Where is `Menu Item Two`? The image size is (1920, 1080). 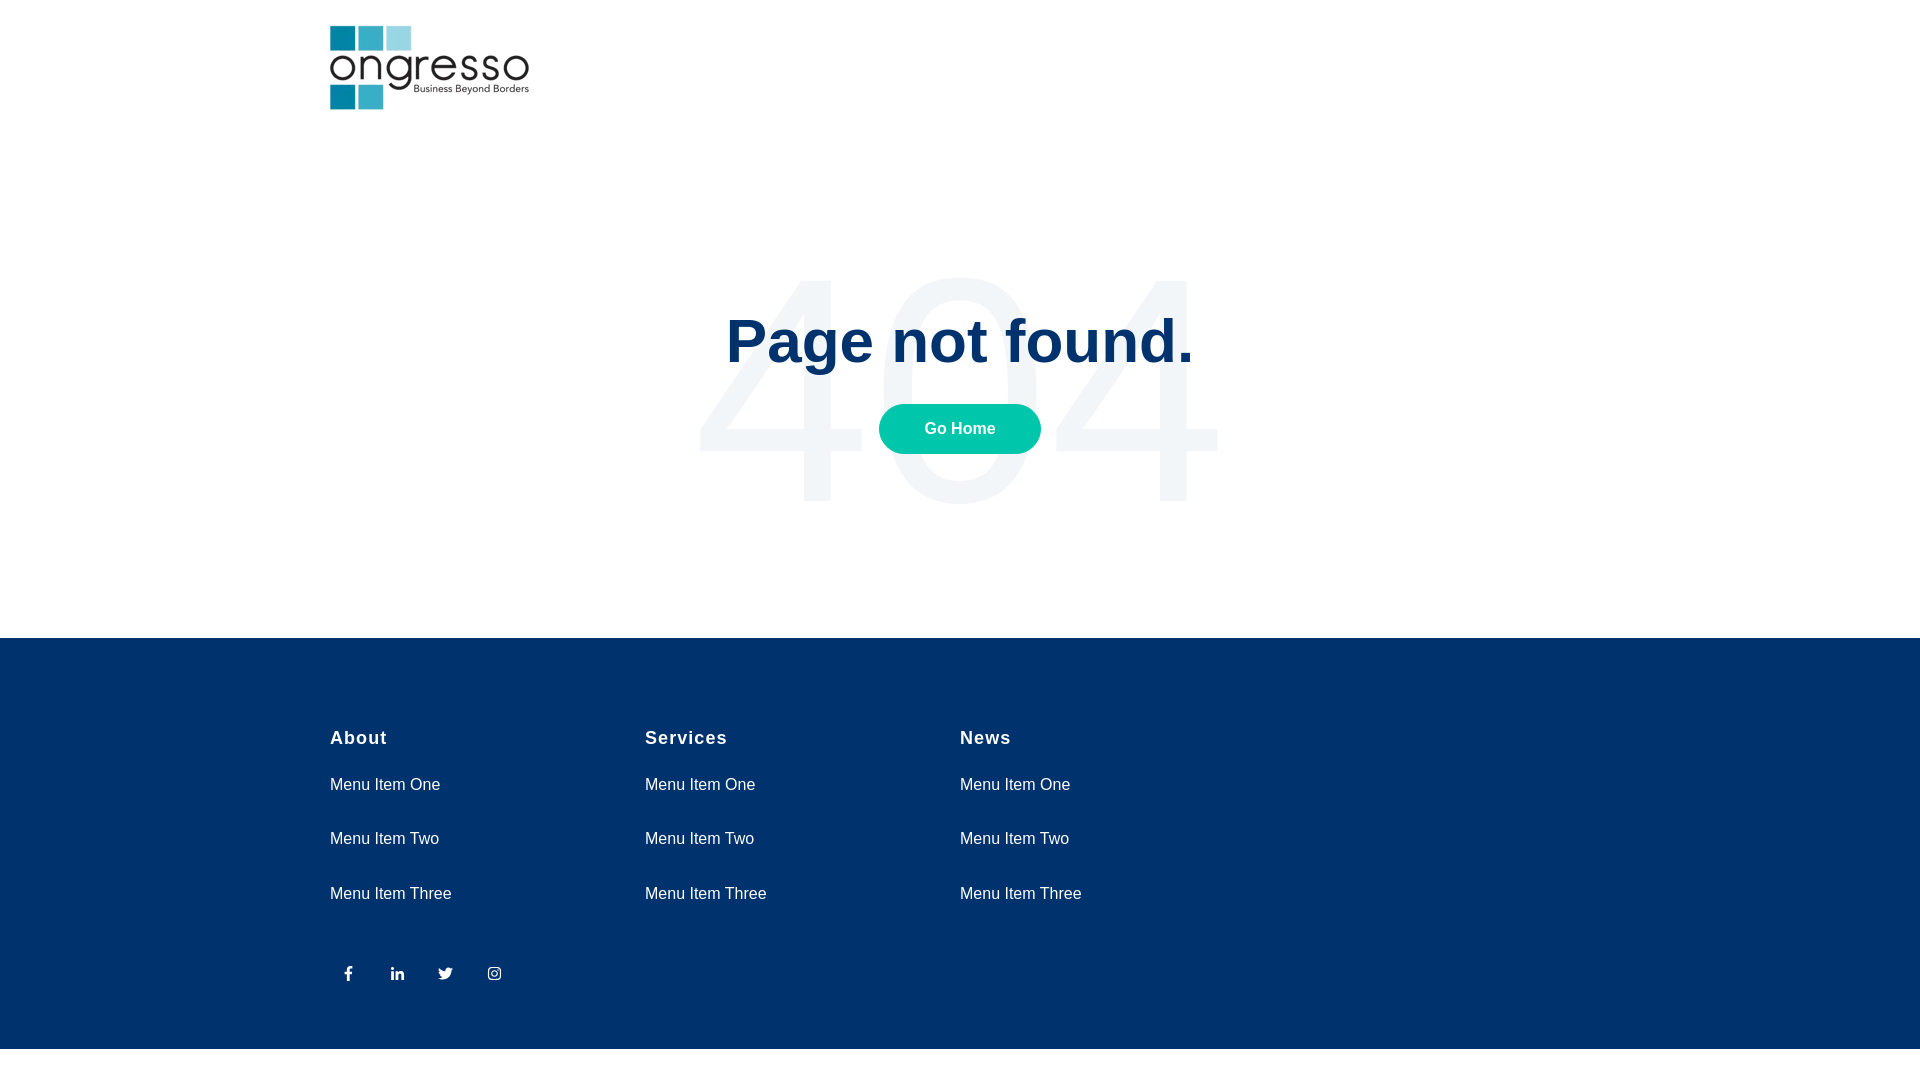 Menu Item Two is located at coordinates (1014, 838).